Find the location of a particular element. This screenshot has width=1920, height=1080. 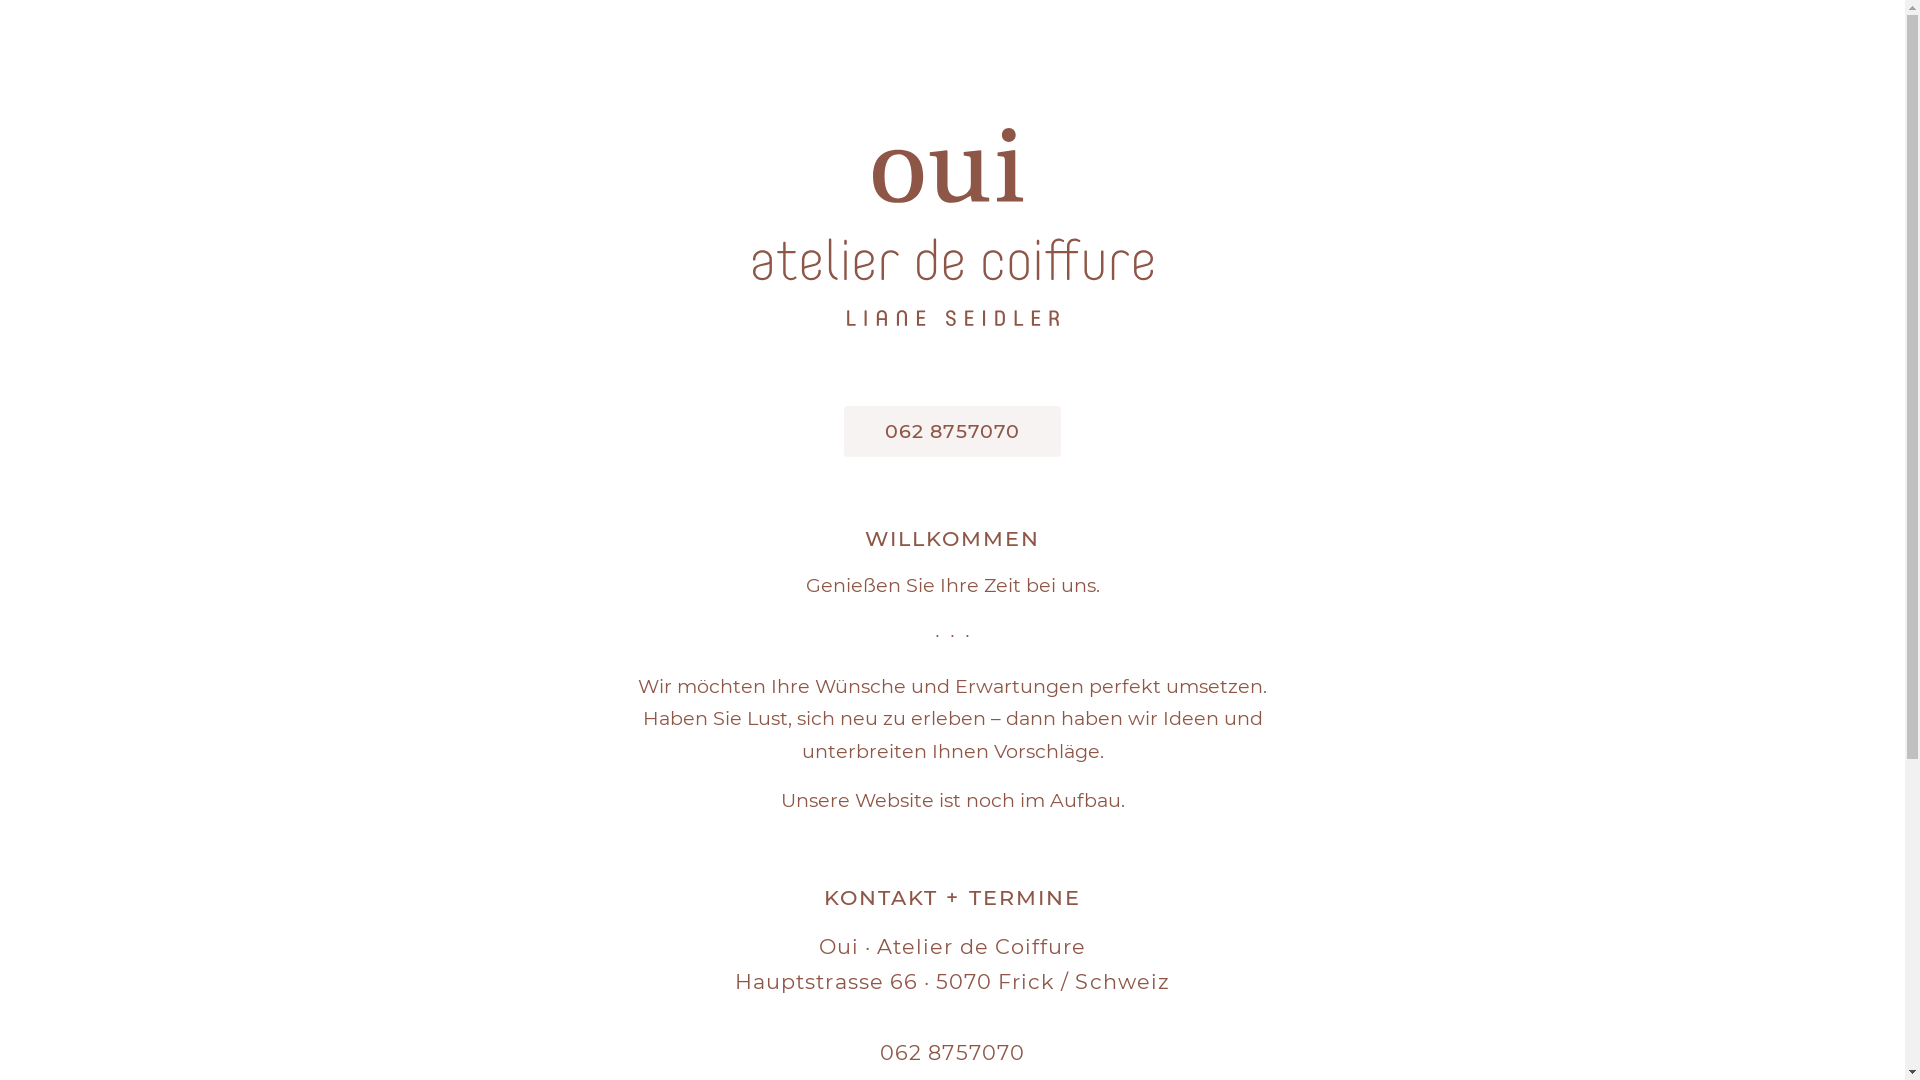

062 8757070 is located at coordinates (952, 432).